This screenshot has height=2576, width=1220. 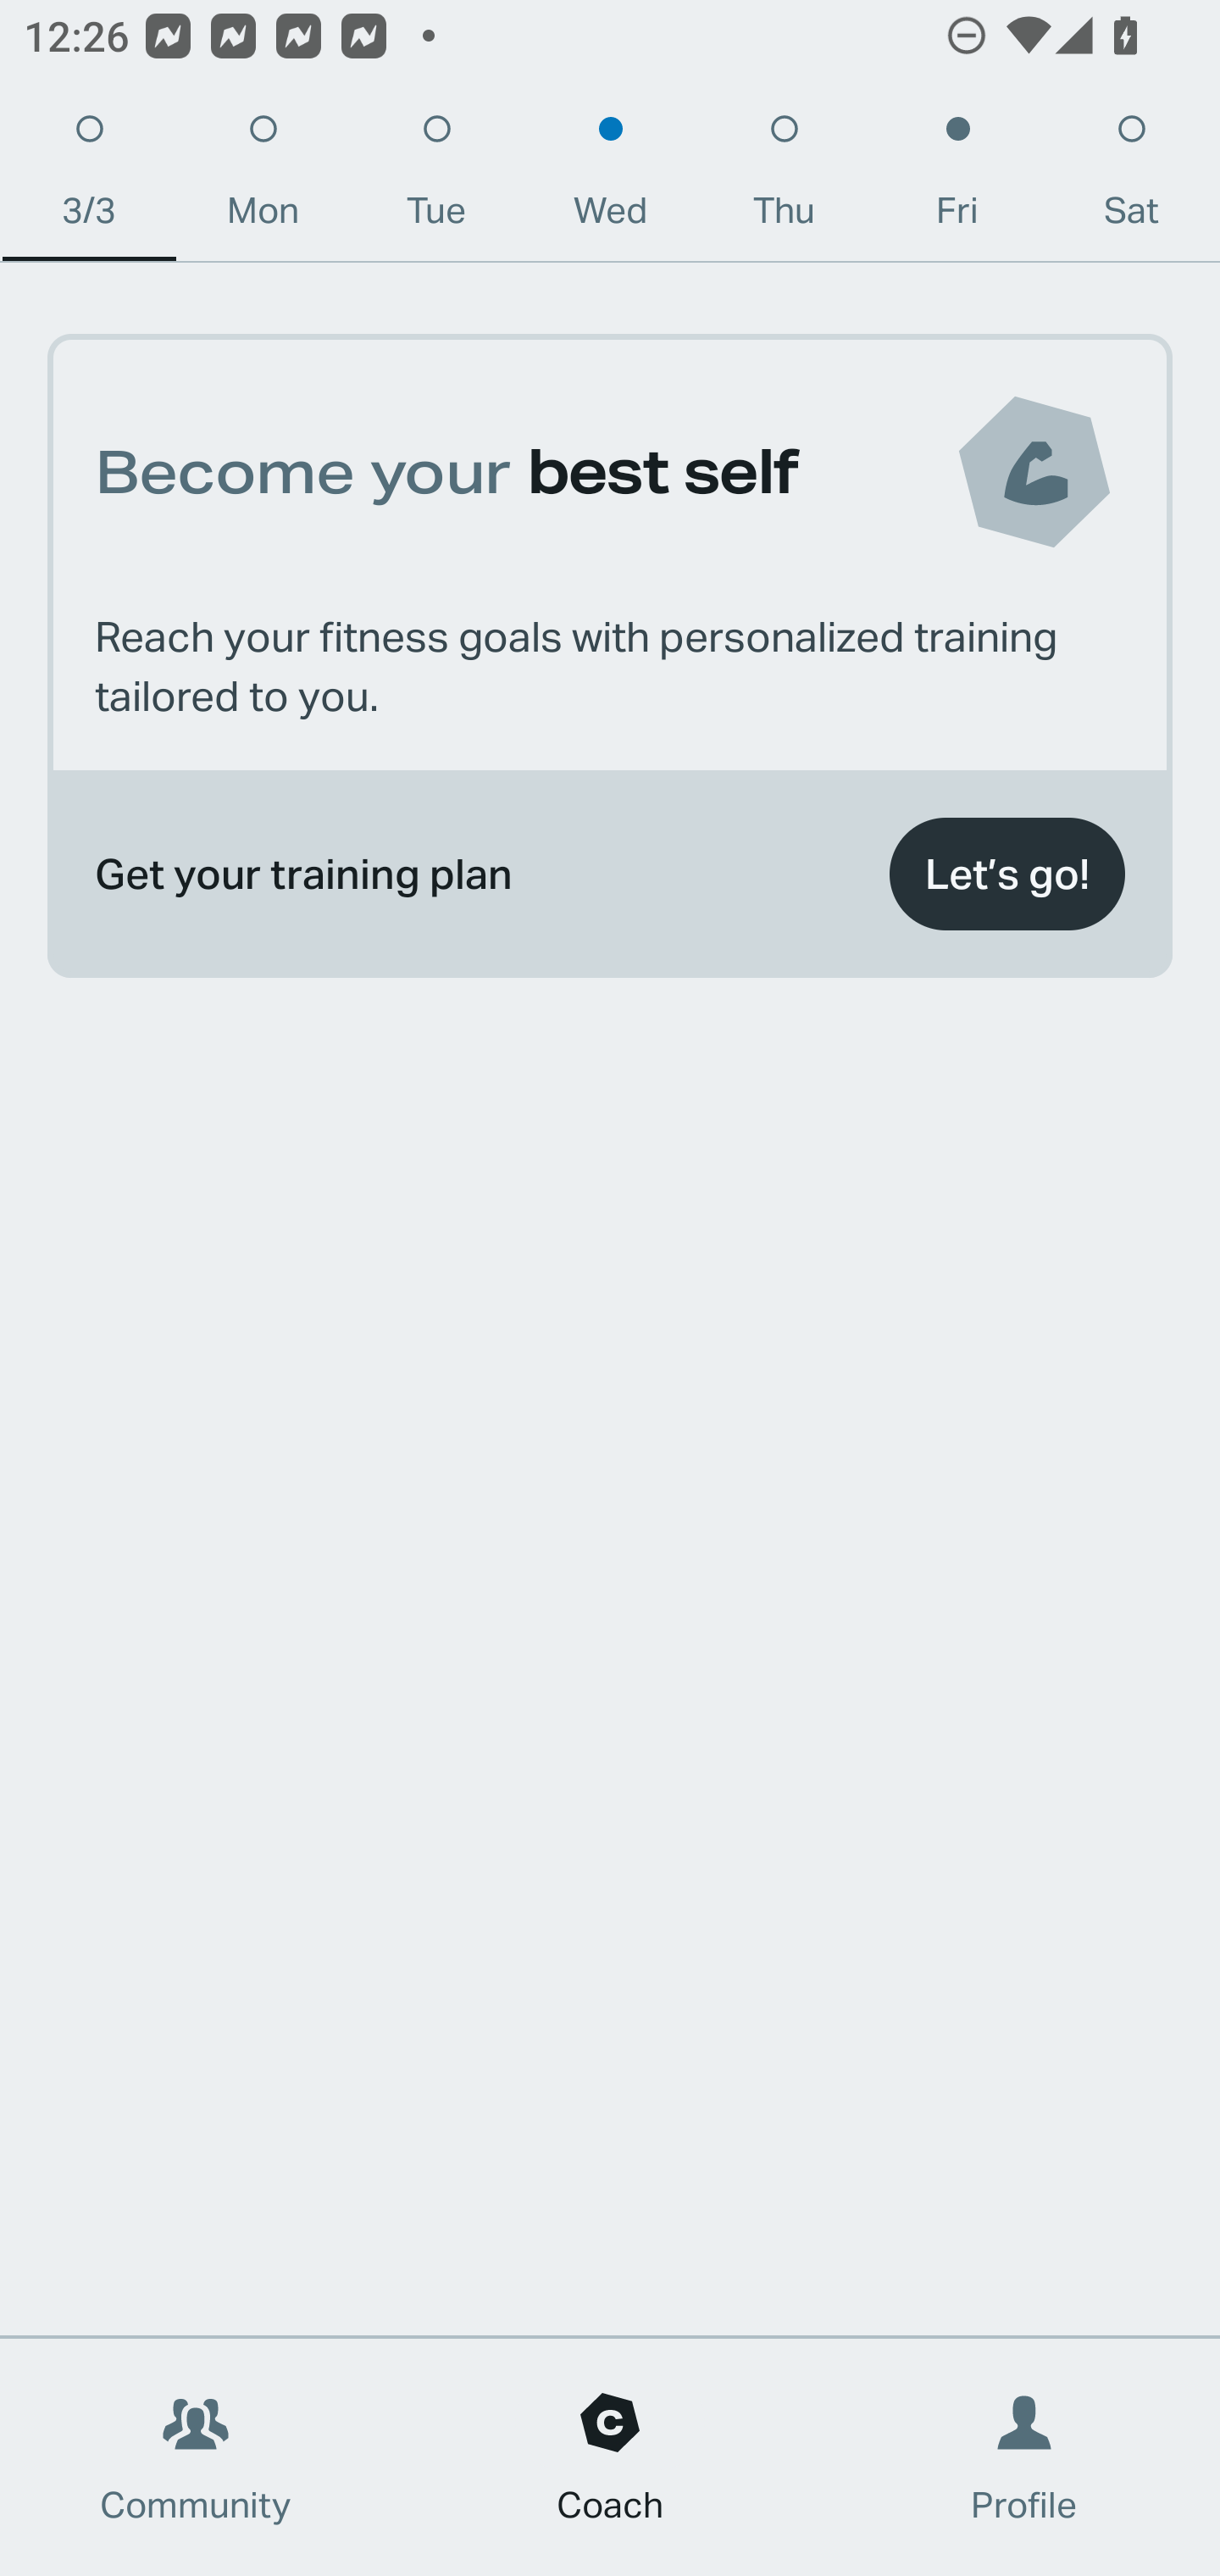 I want to click on Wed, so click(x=610, y=178).